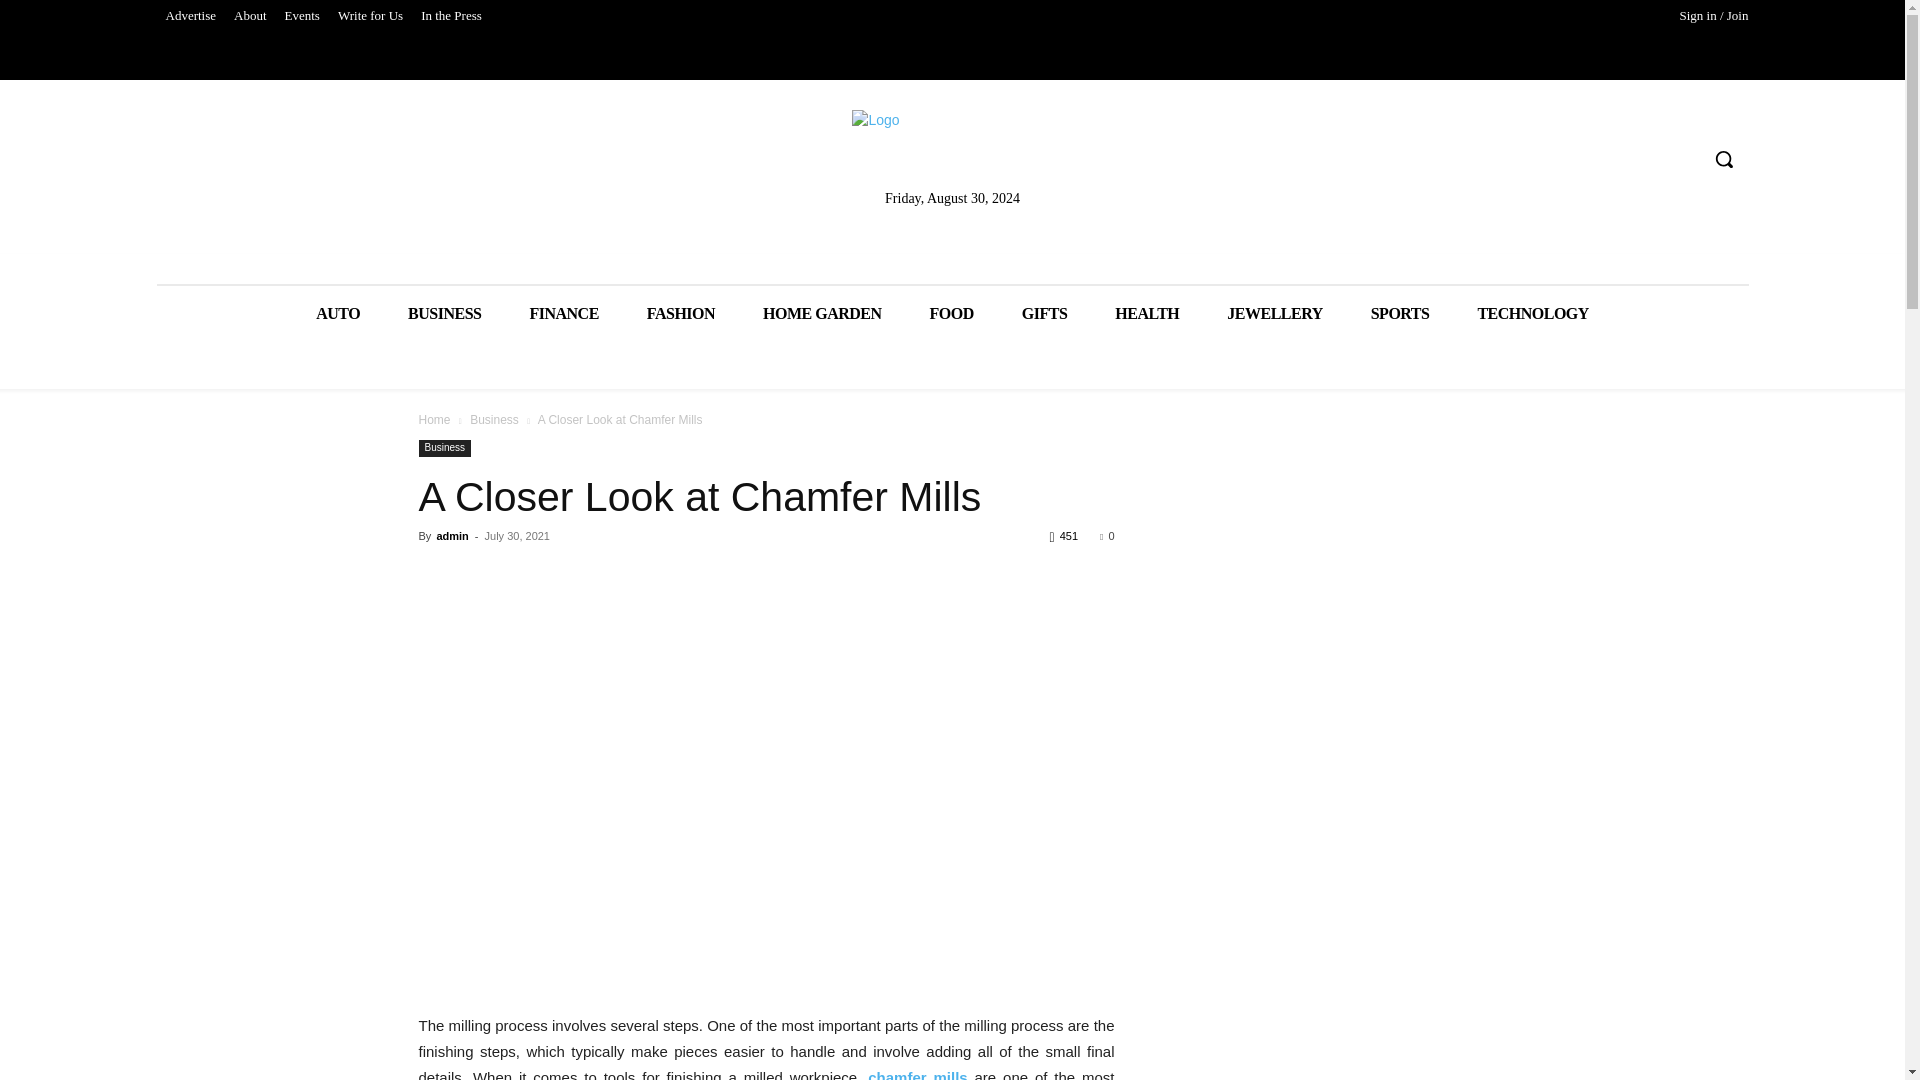 The height and width of the screenshot is (1080, 1920). I want to click on TECHNOLOGY, so click(1532, 314).